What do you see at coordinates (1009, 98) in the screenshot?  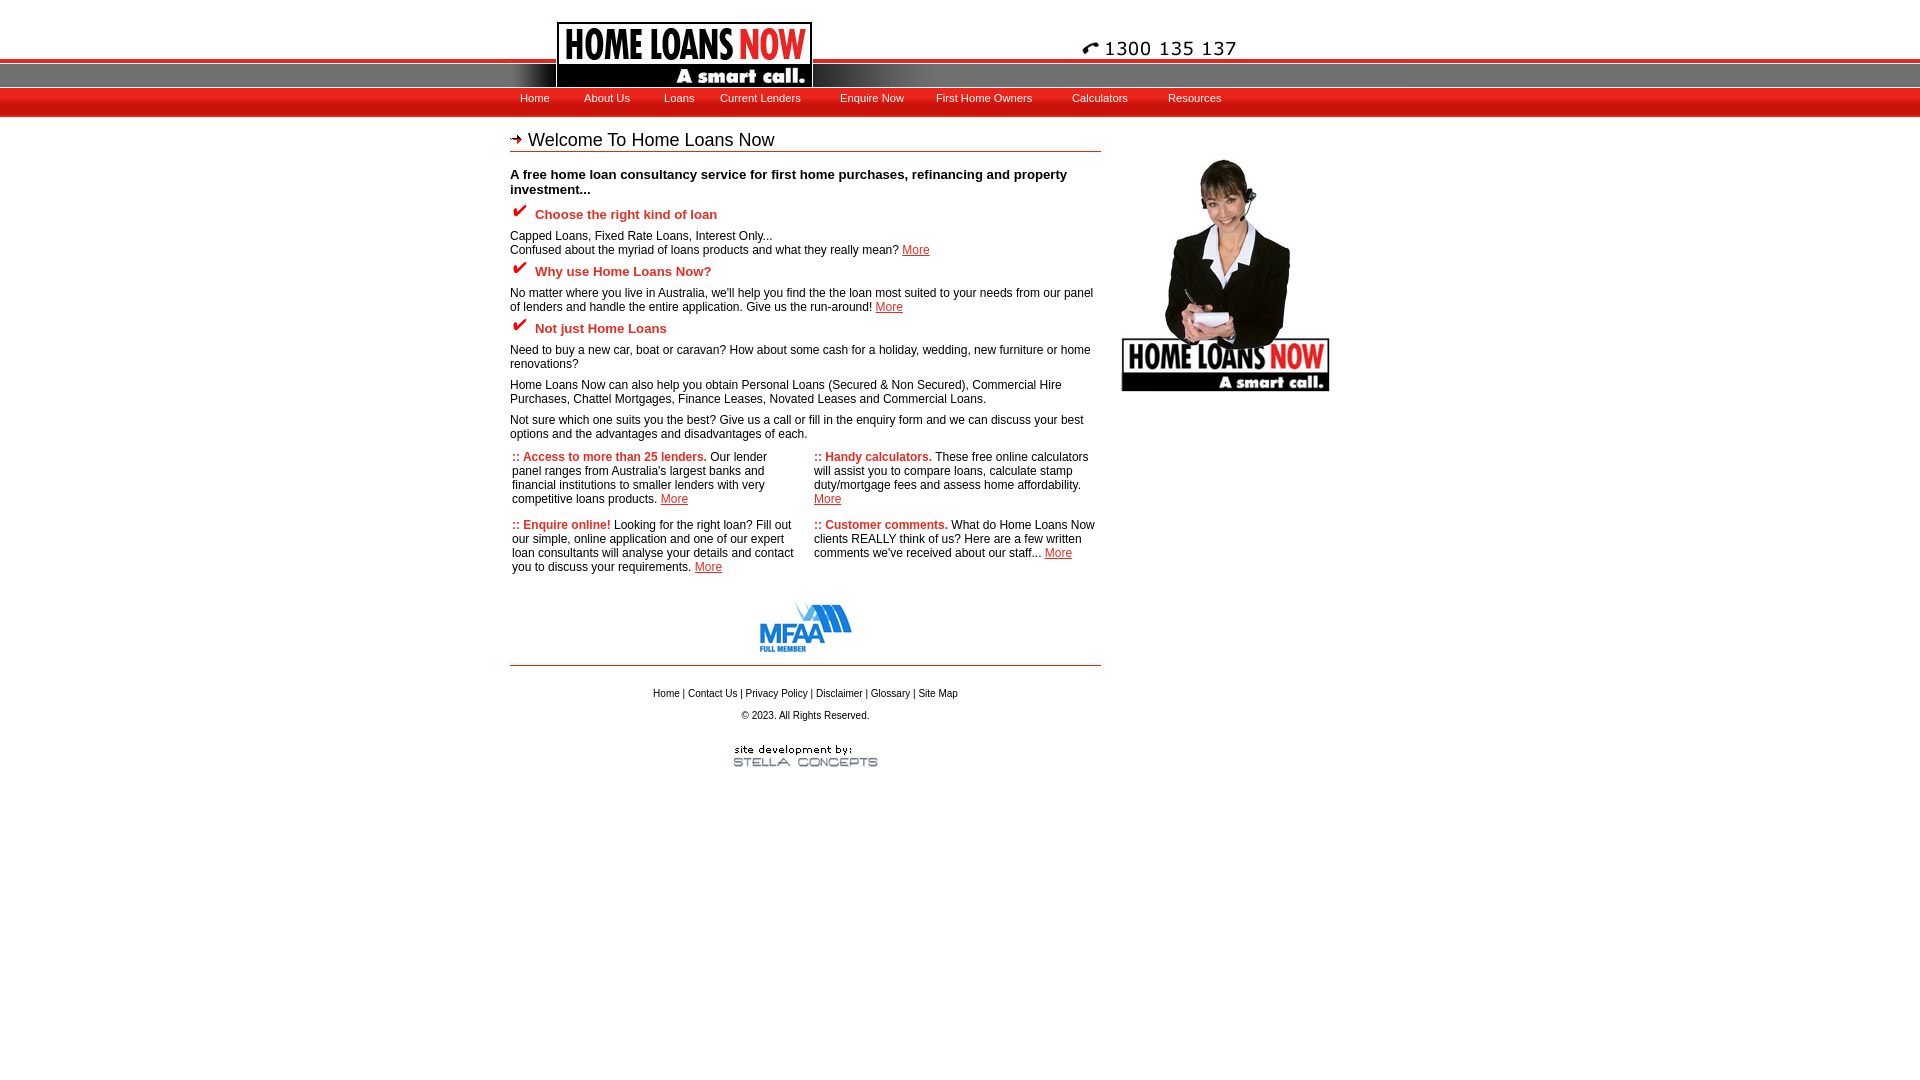 I see `First Home Owners` at bounding box center [1009, 98].